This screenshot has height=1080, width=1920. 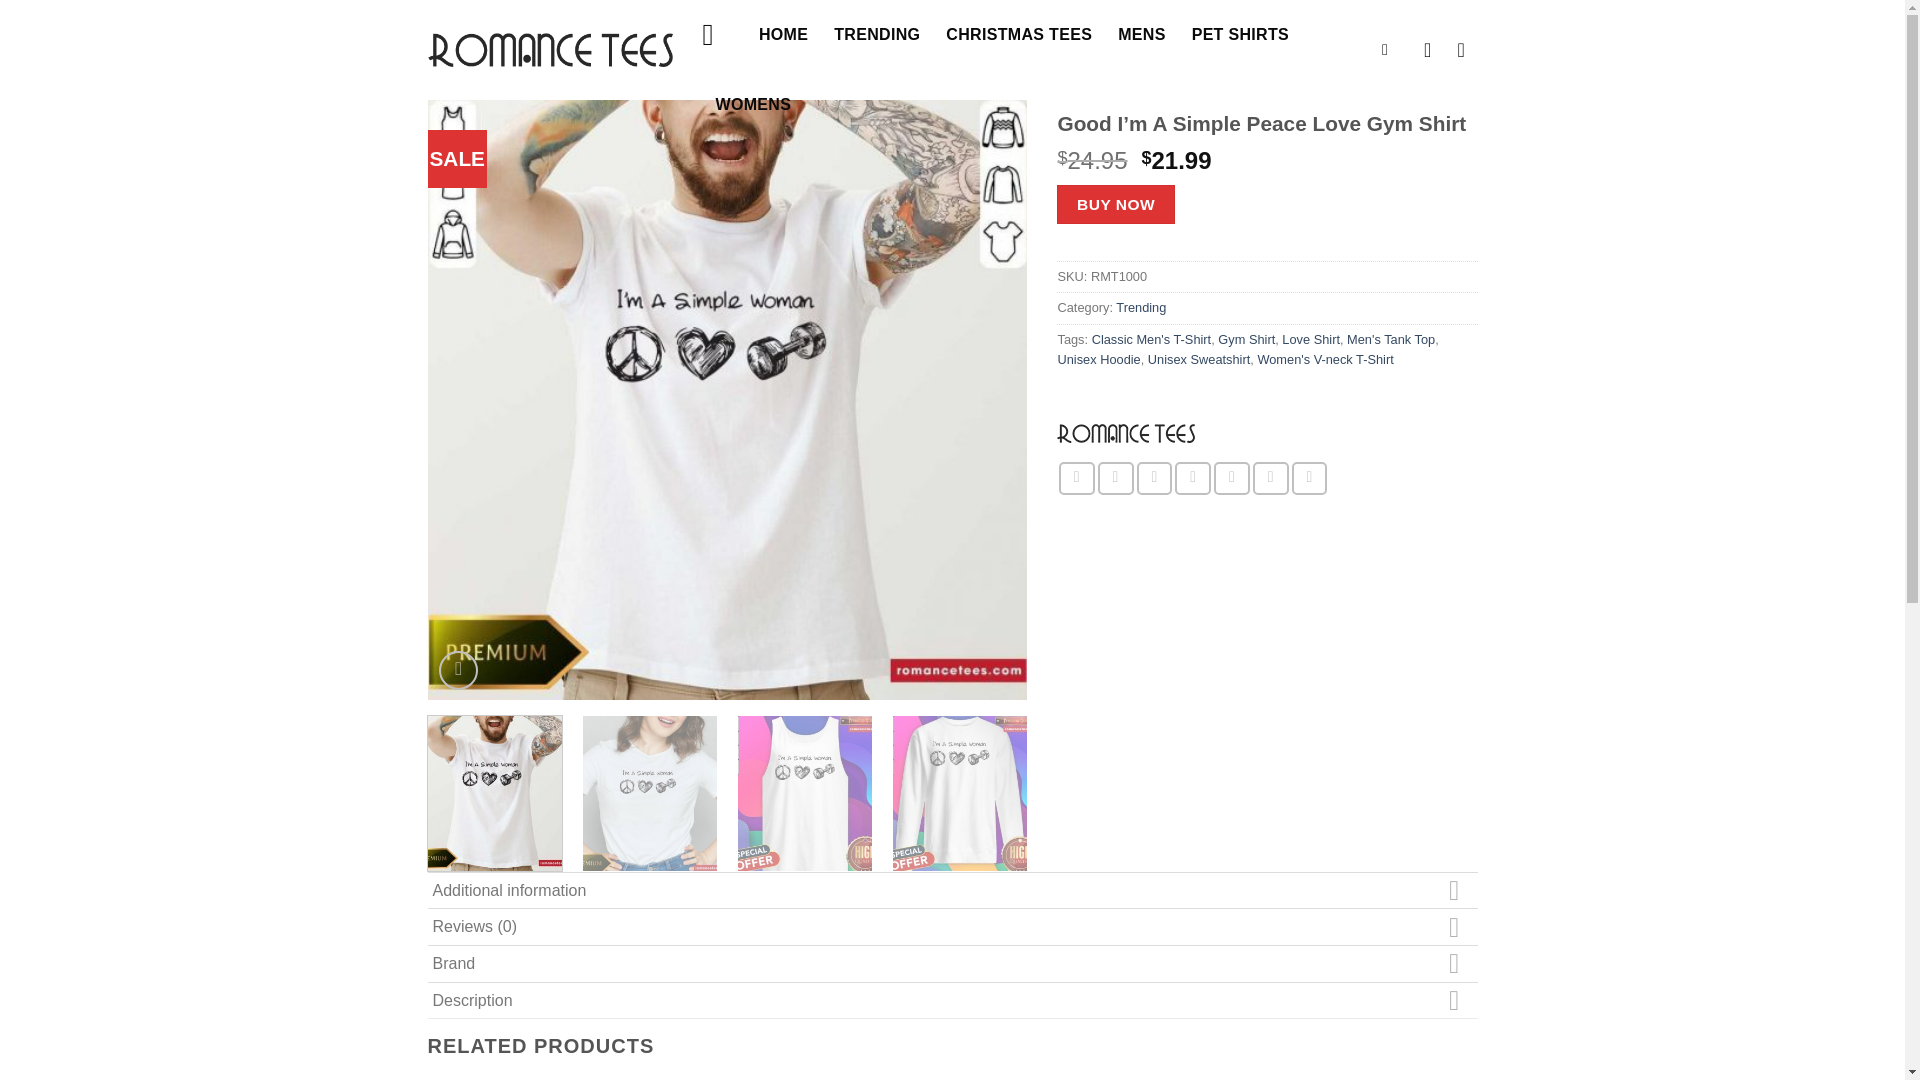 What do you see at coordinates (1240, 35) in the screenshot?
I see `PET SHIRTS` at bounding box center [1240, 35].